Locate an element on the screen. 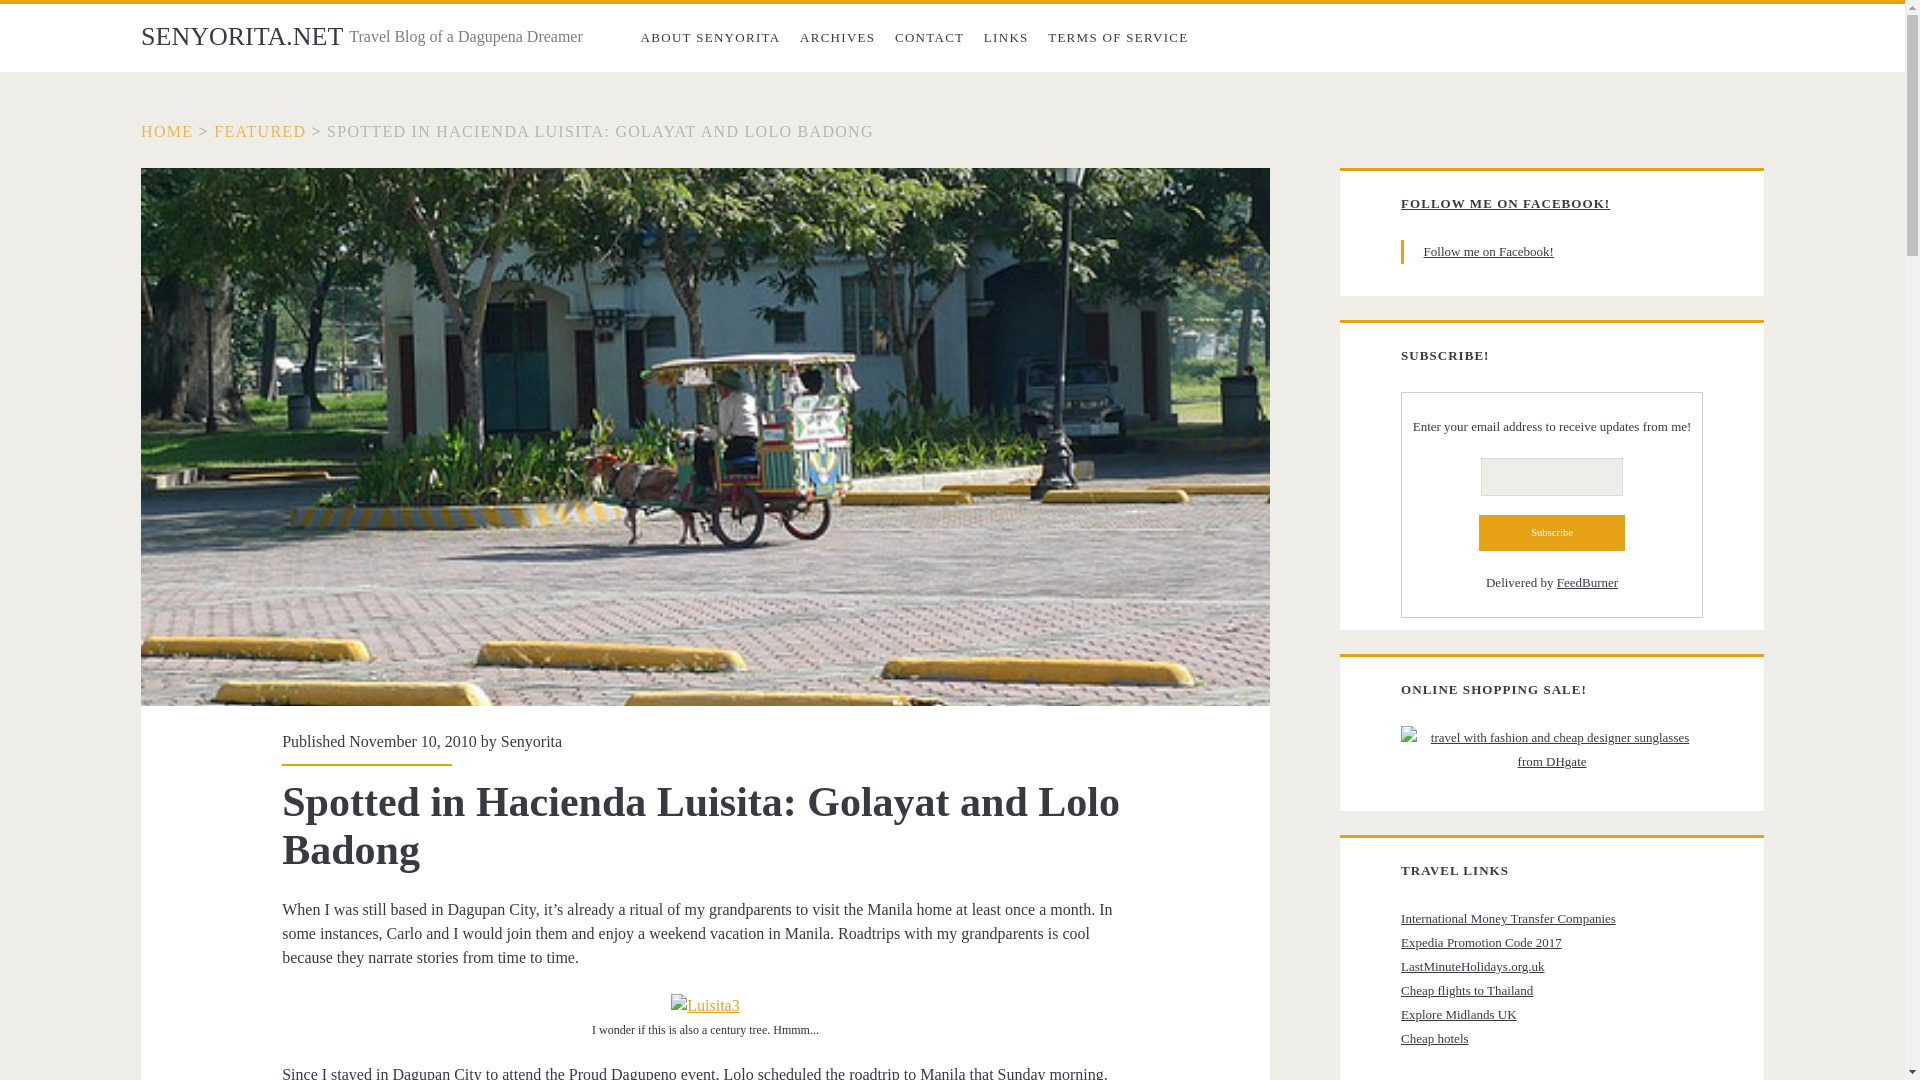  SENYORITA.NET is located at coordinates (242, 36).